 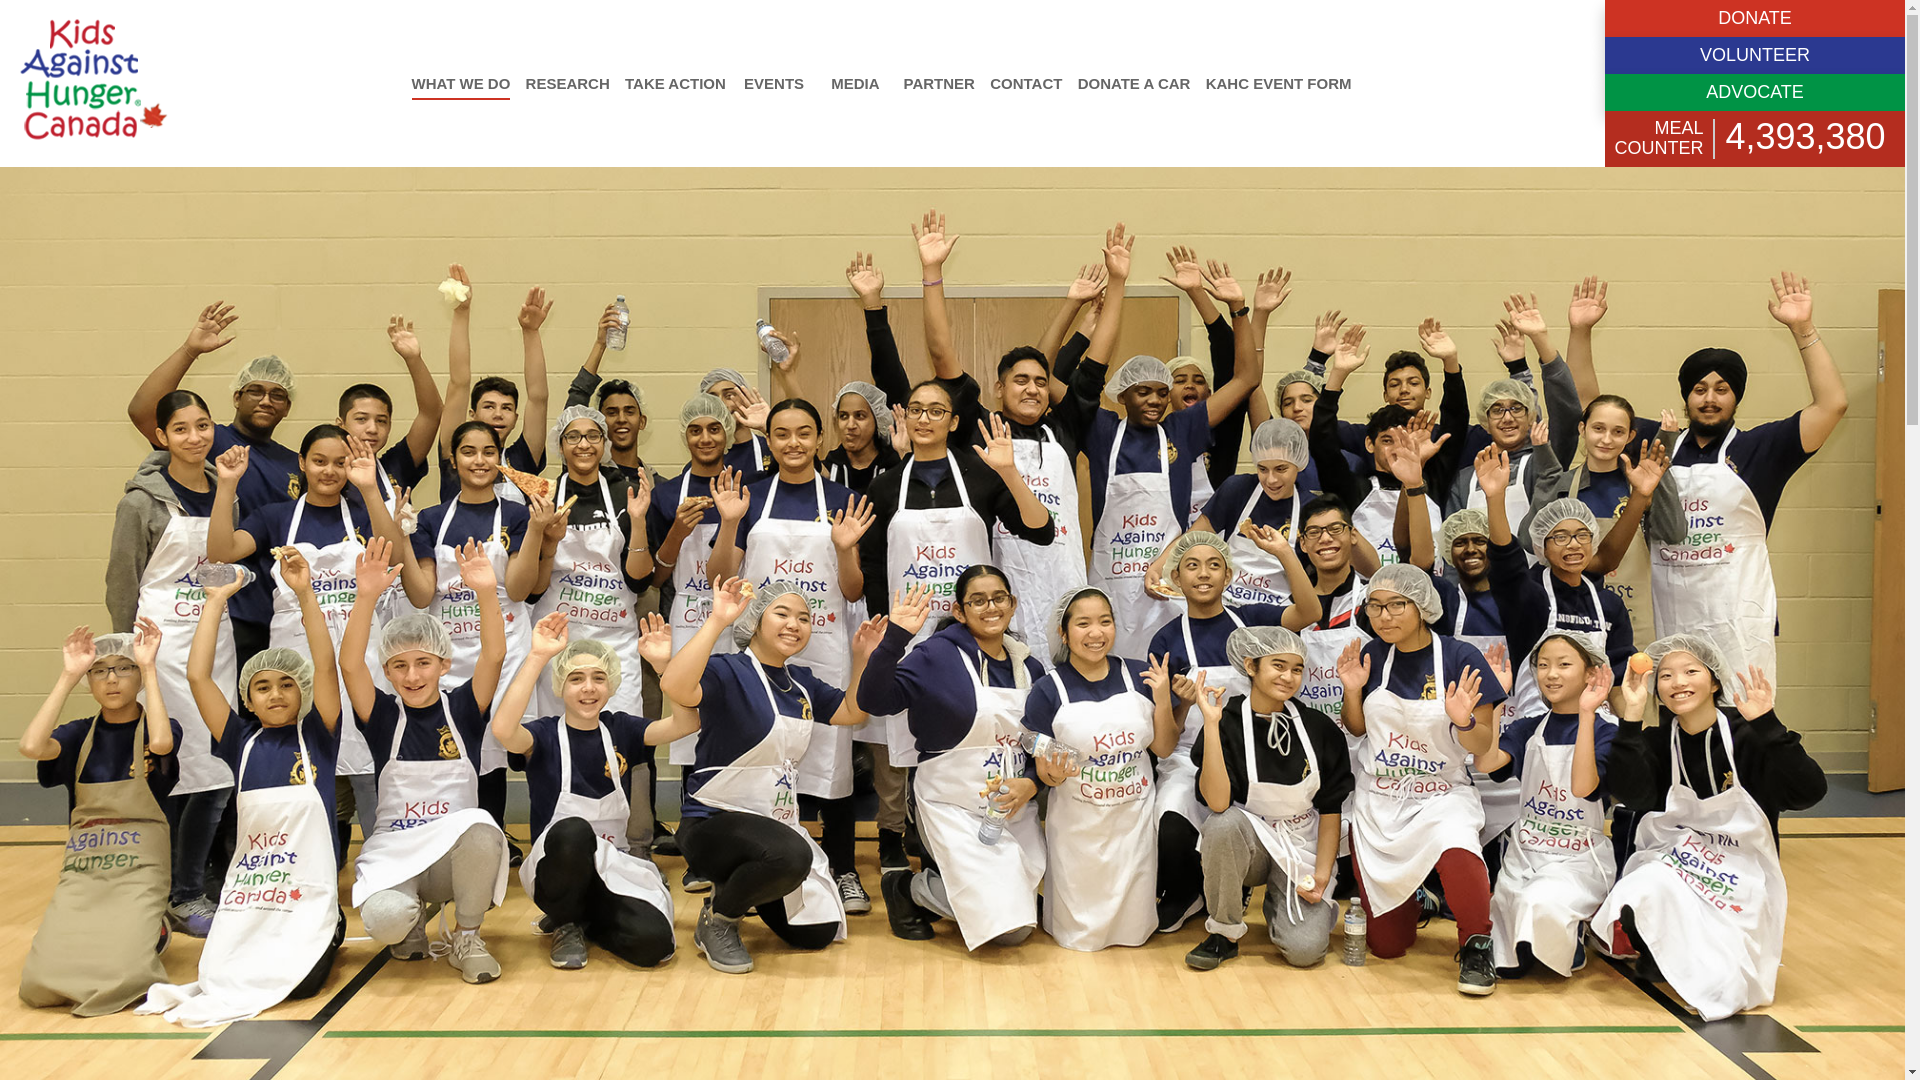 I want to click on KAHC Event Form, so click(x=1278, y=82).